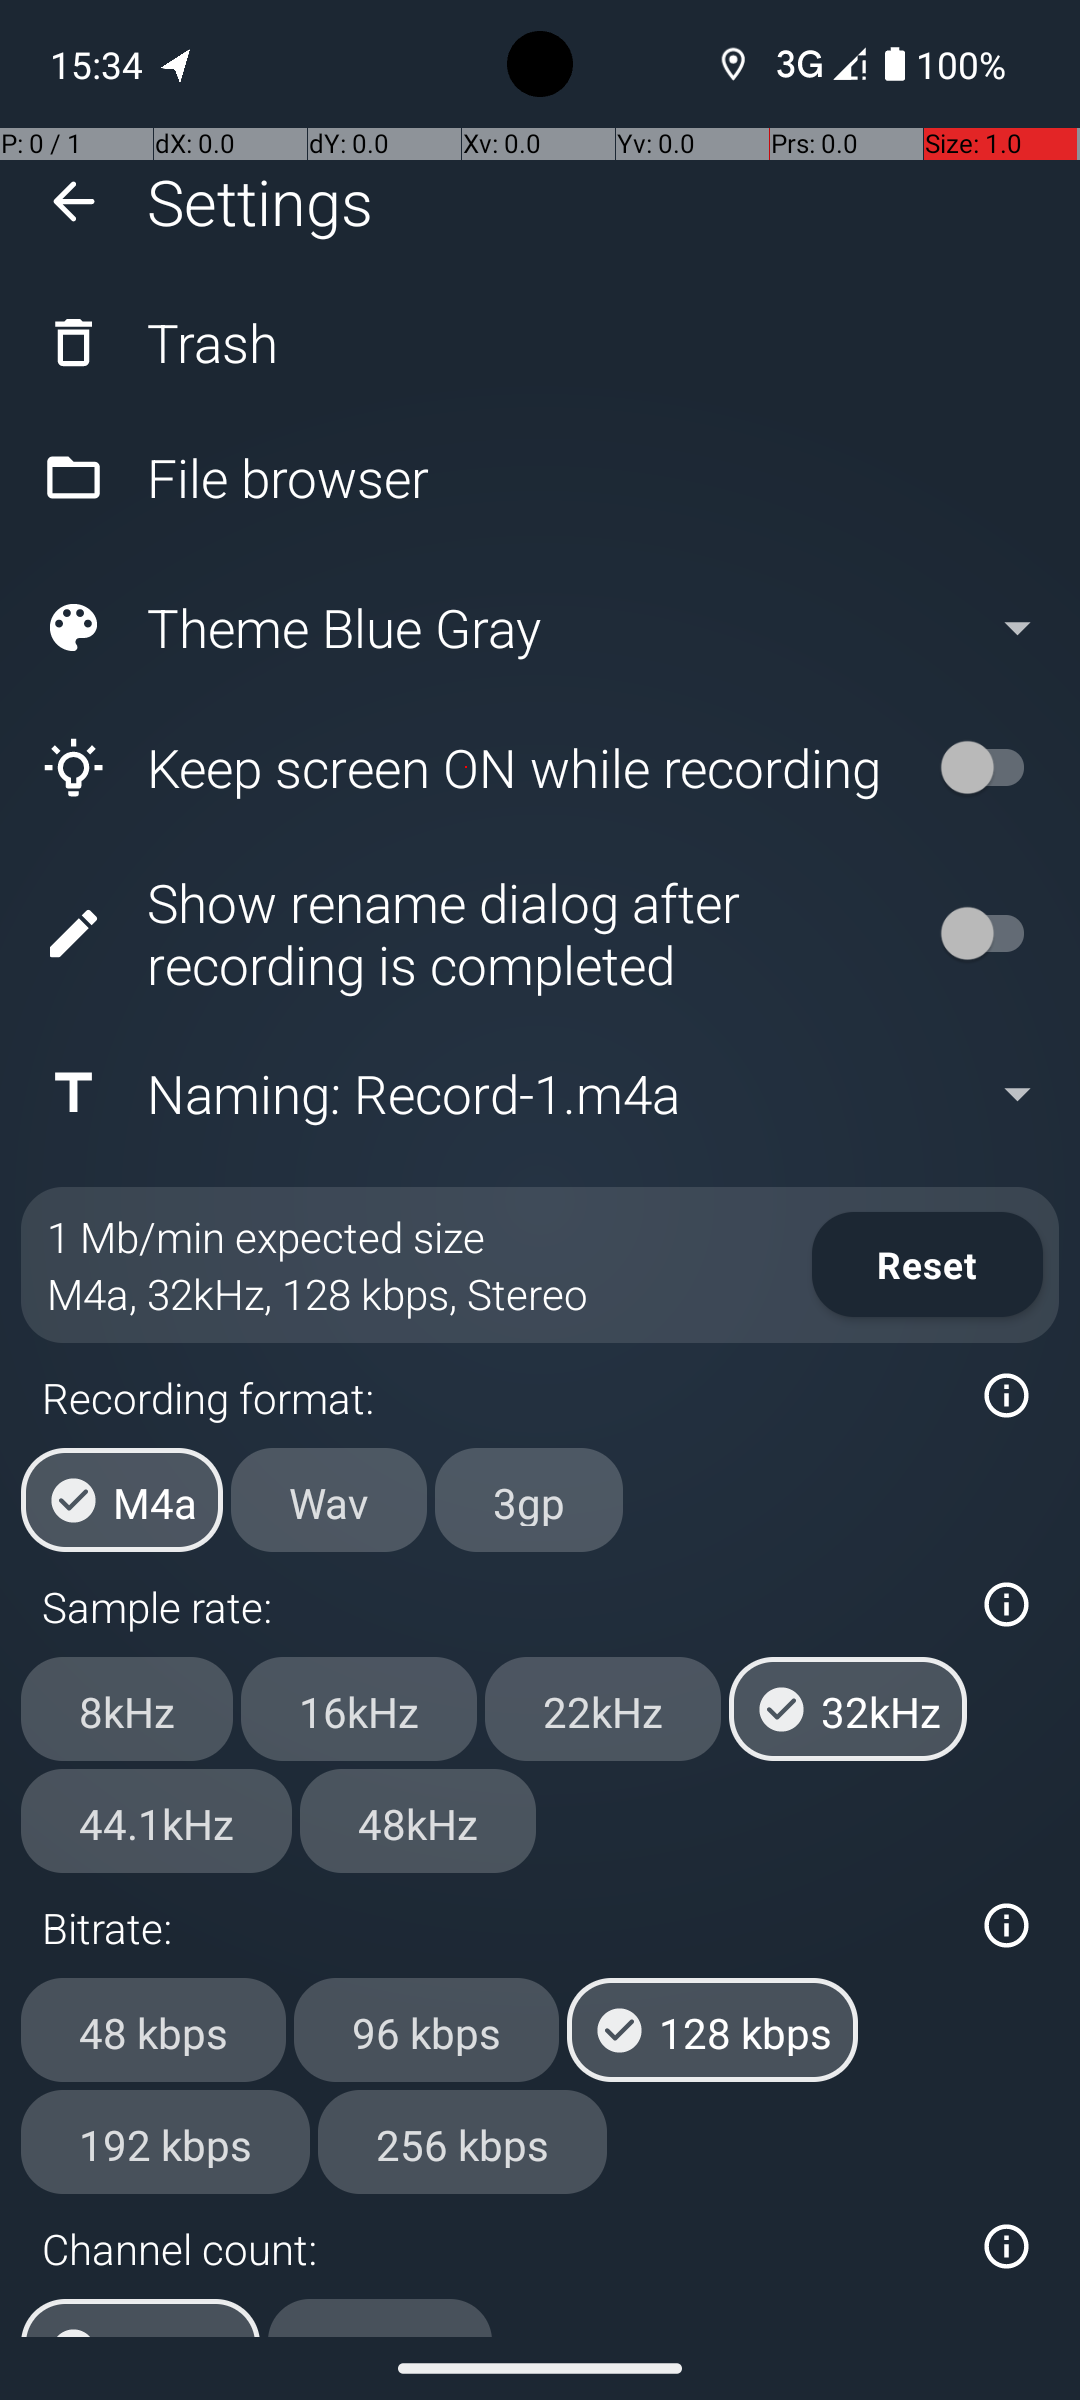  What do you see at coordinates (359, 1709) in the screenshot?
I see `16kHz` at bounding box center [359, 1709].